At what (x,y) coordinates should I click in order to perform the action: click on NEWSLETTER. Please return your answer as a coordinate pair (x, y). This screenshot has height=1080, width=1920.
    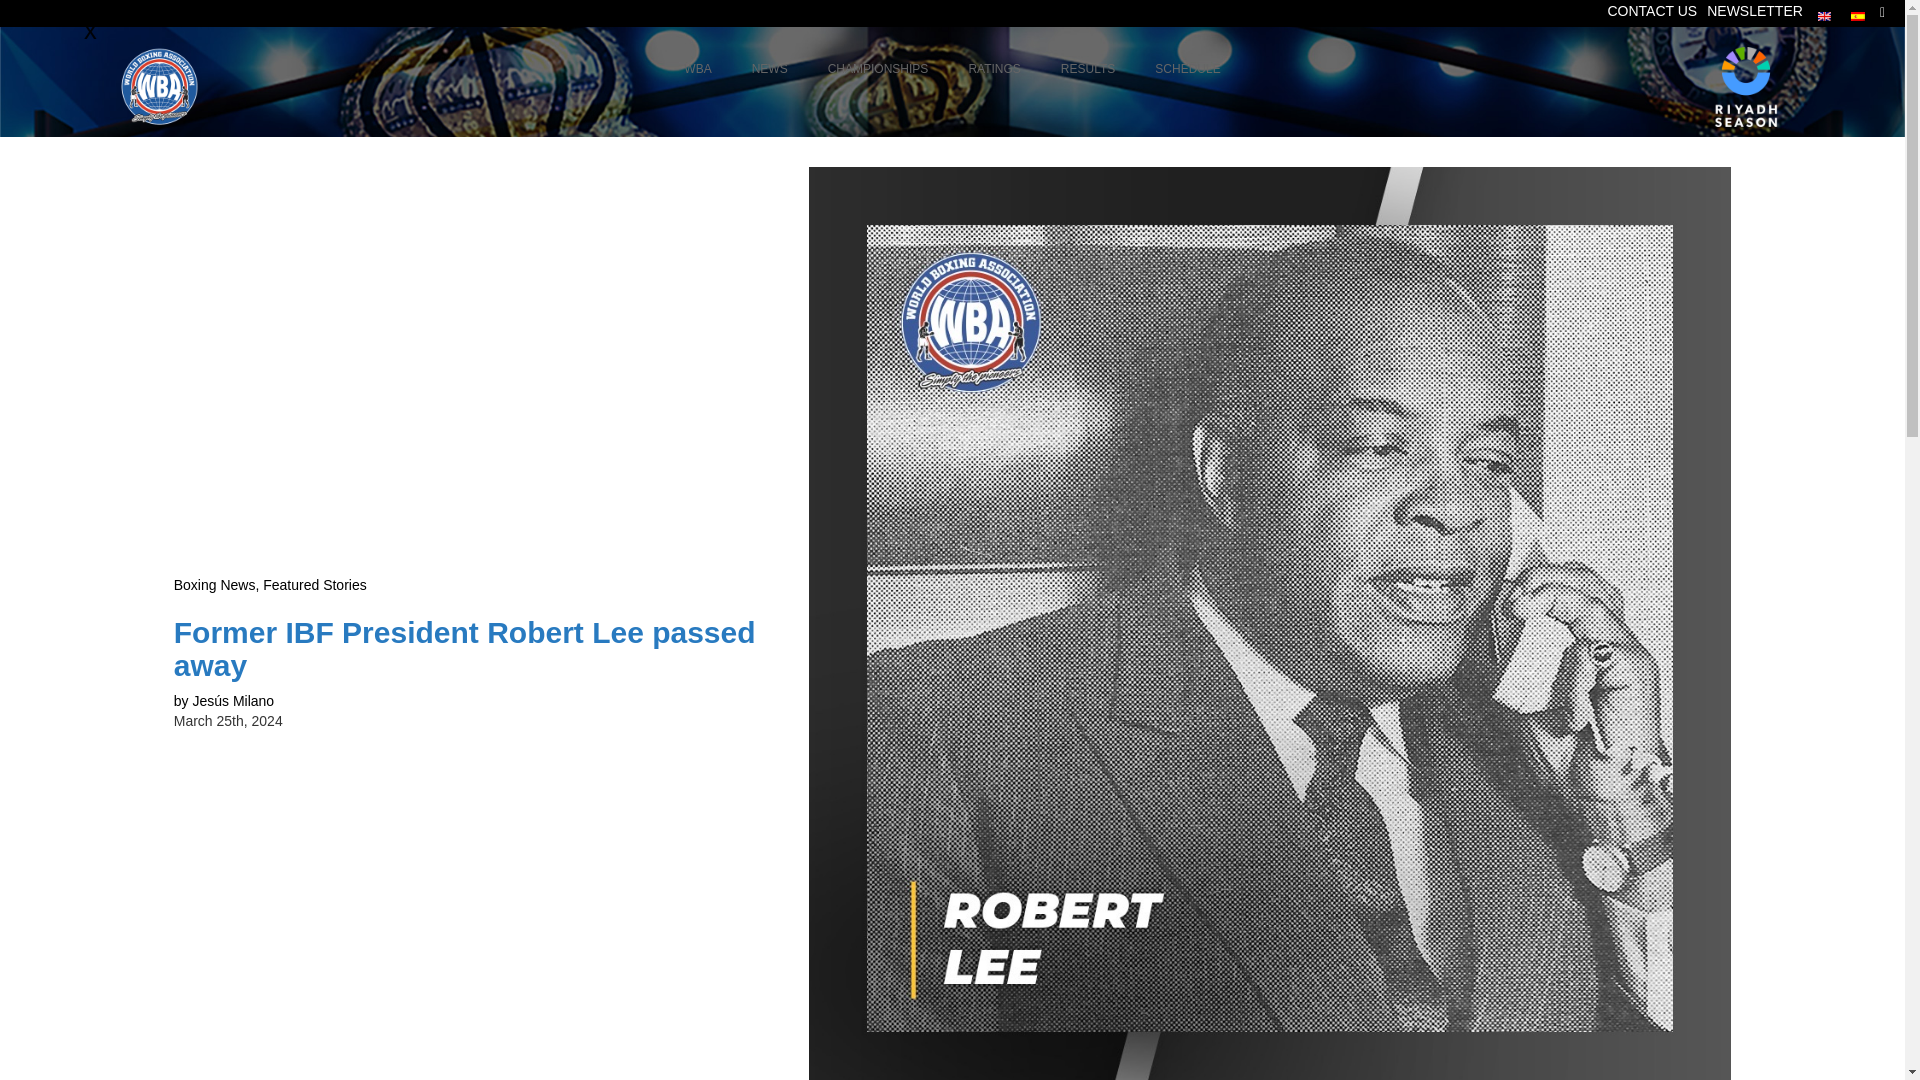
    Looking at the image, I should click on (1754, 10).